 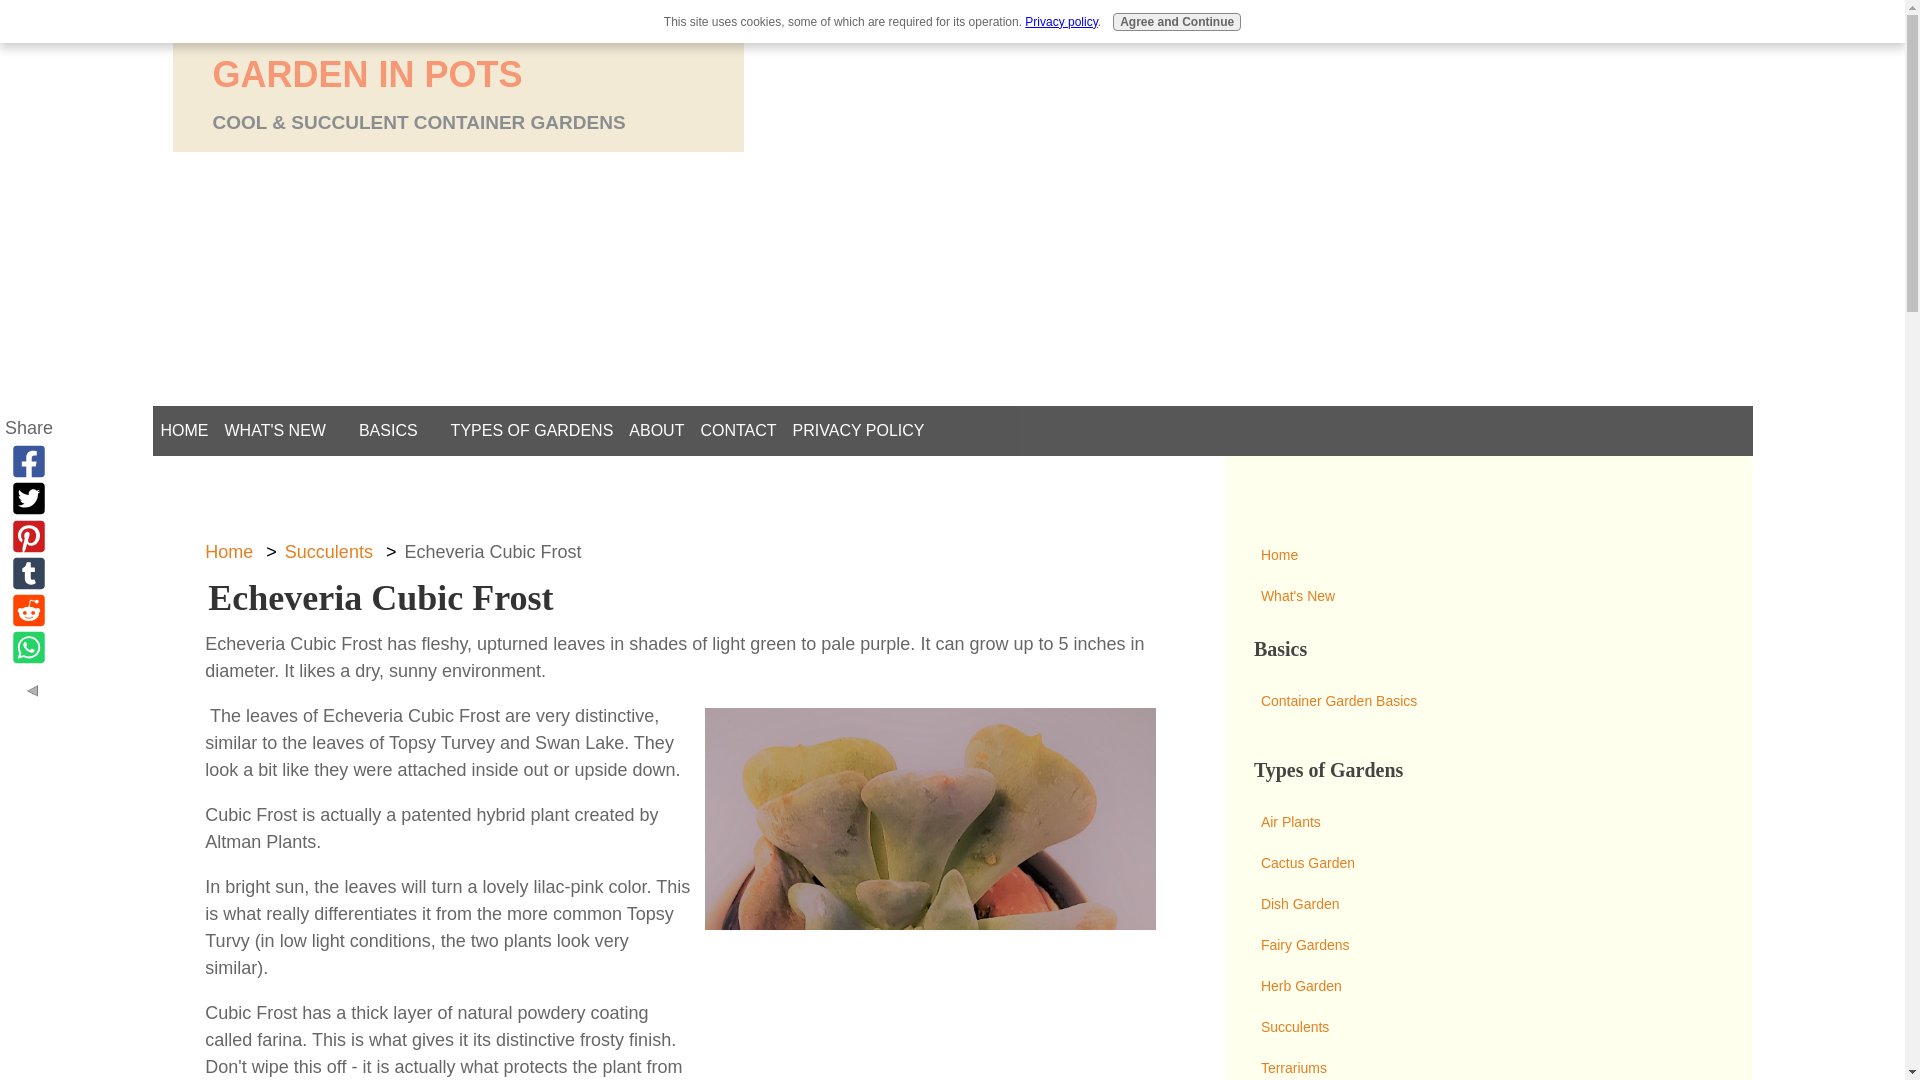 I want to click on Fairy Gardens, so click(x=1488, y=944).